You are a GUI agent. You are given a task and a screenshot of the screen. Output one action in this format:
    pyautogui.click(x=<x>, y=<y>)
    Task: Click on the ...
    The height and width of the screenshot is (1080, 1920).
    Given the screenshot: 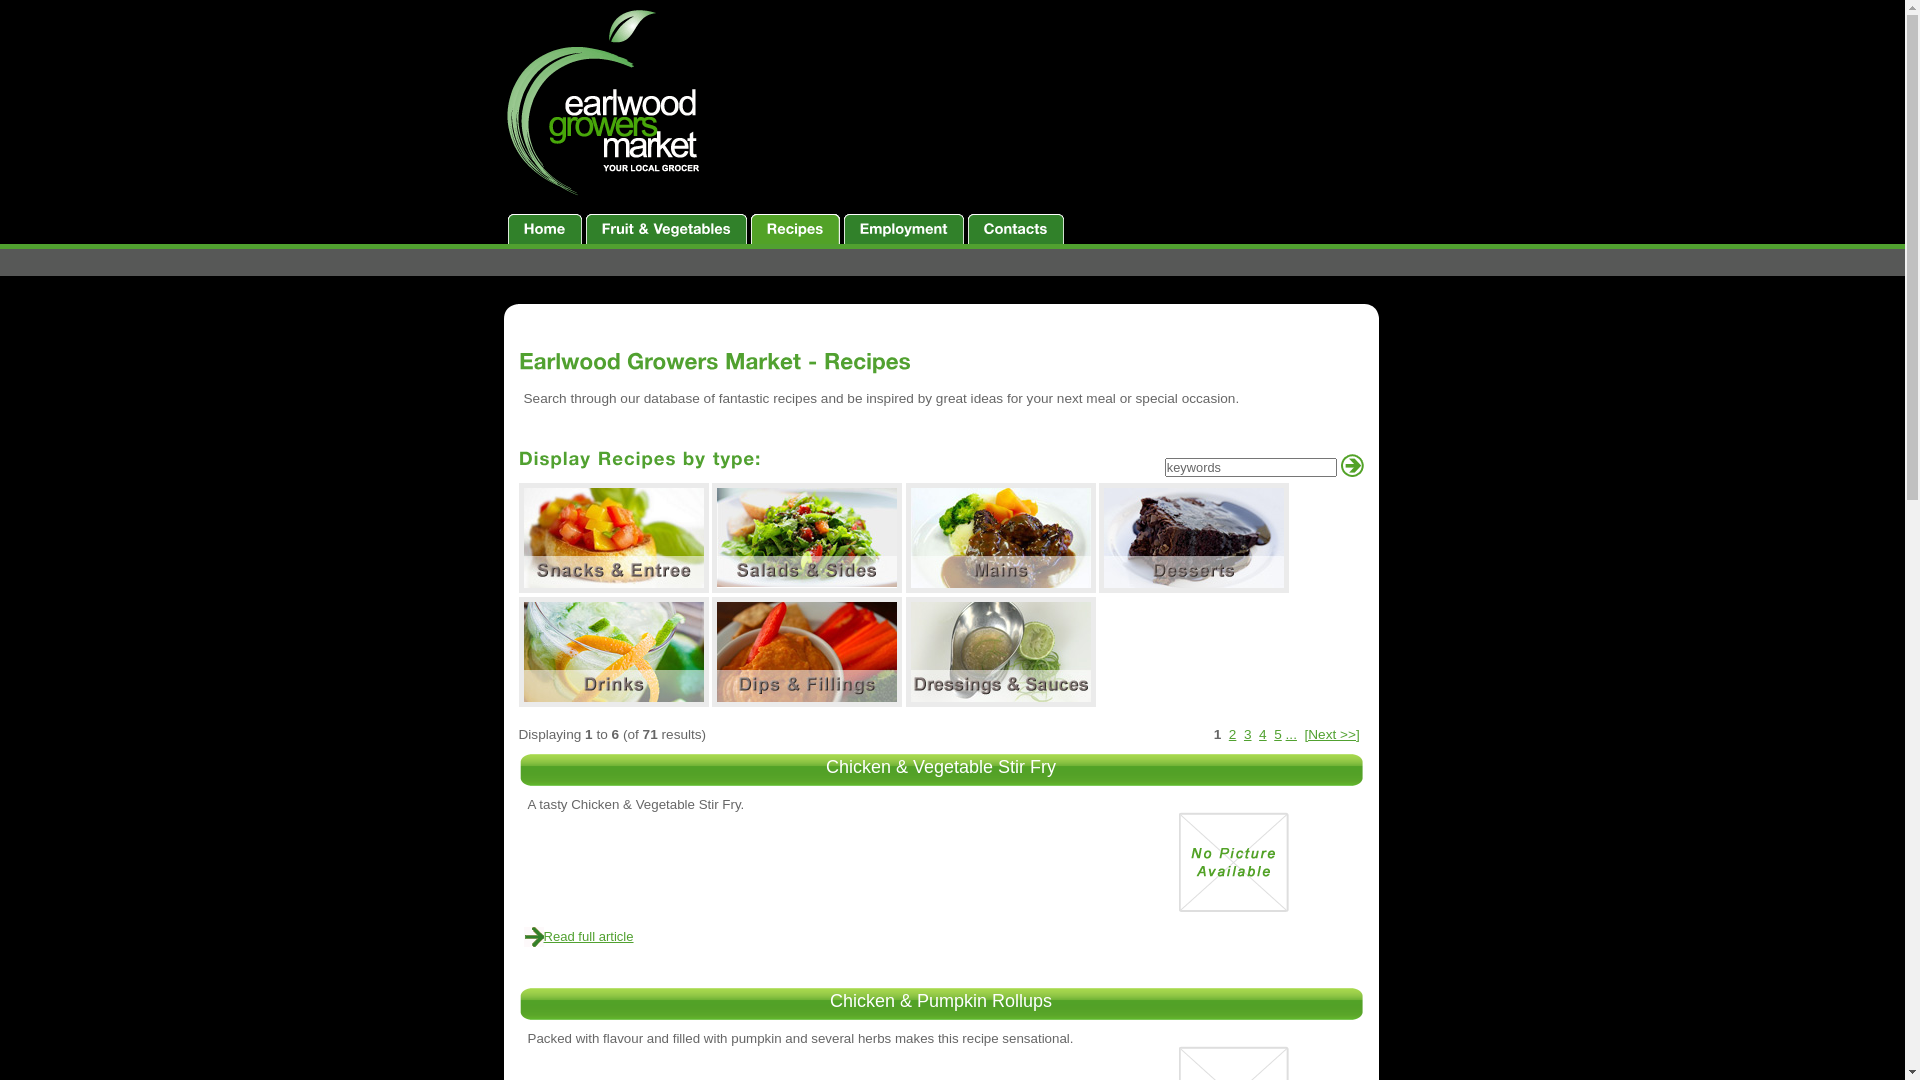 What is the action you would take?
    pyautogui.click(x=1292, y=734)
    